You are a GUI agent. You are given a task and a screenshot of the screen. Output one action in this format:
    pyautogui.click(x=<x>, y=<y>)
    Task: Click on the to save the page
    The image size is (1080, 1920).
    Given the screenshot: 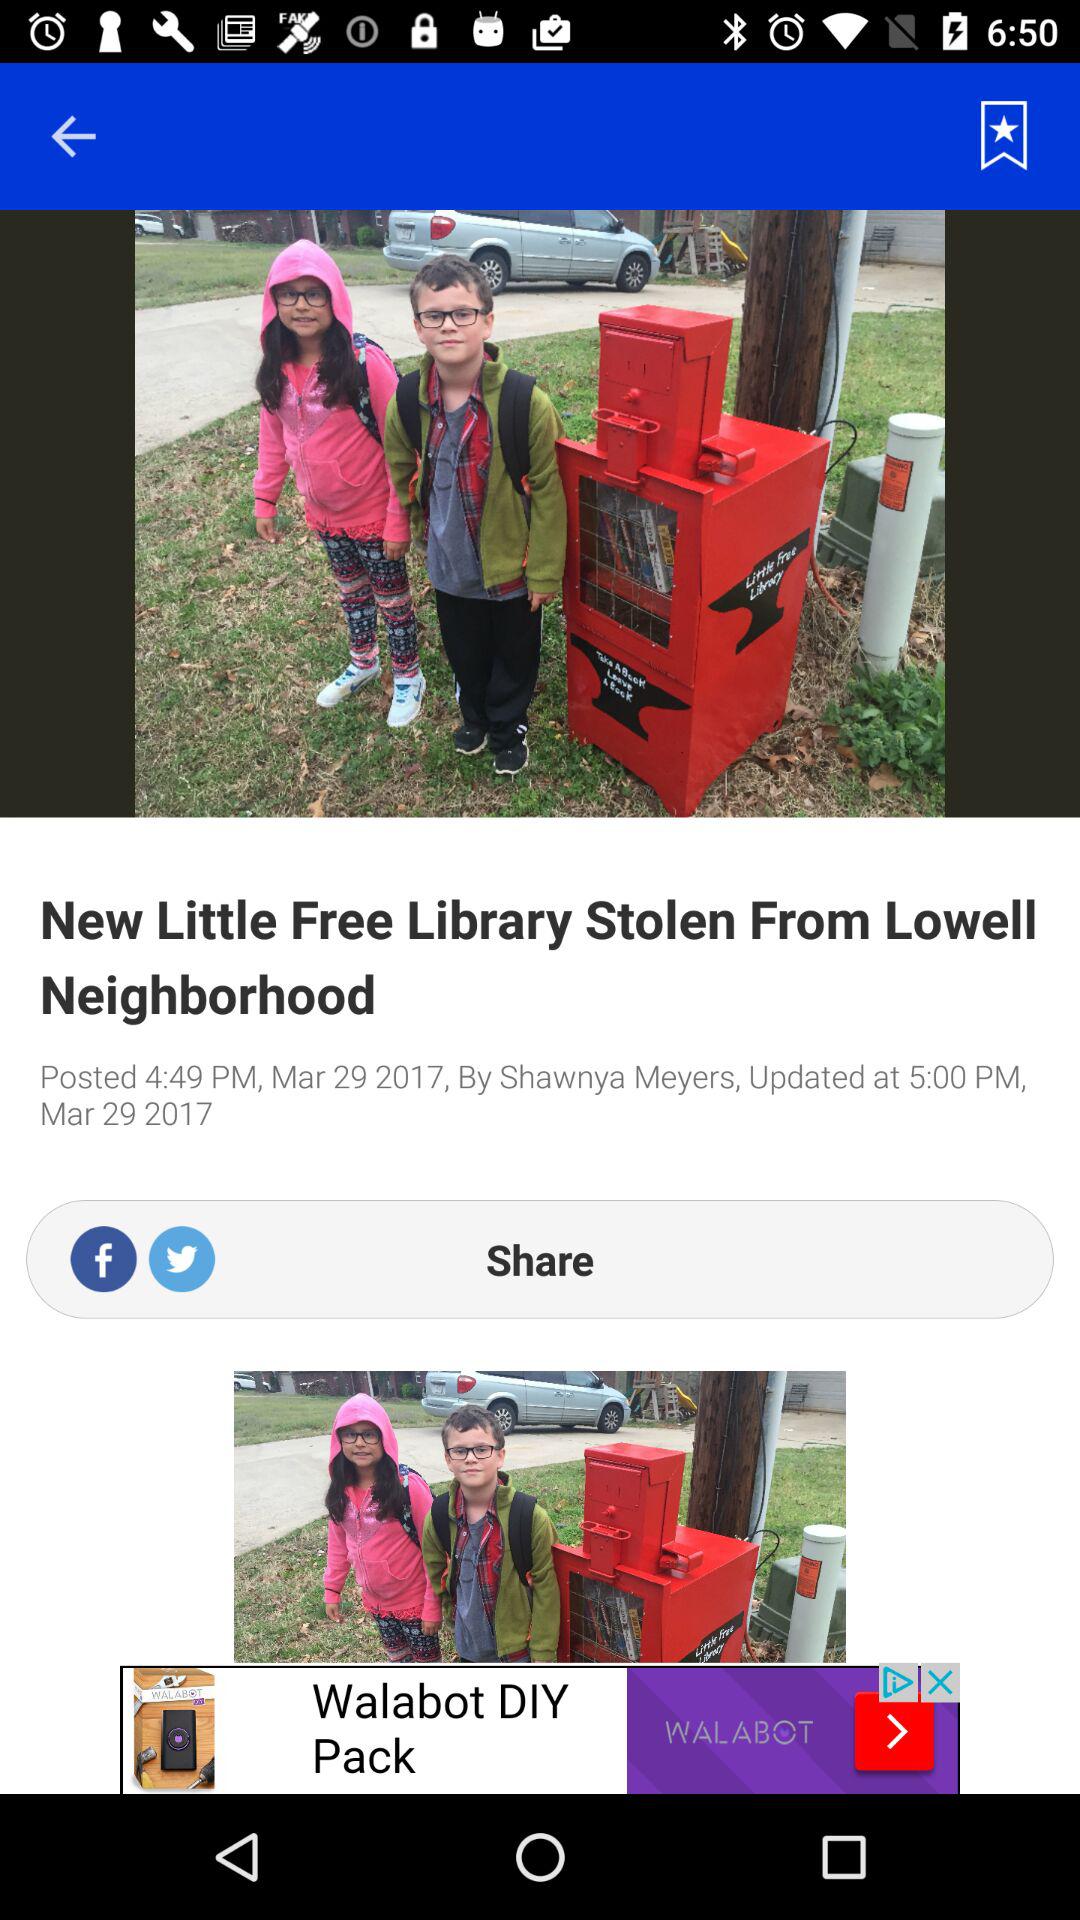 What is the action you would take?
    pyautogui.click(x=1004, y=136)
    